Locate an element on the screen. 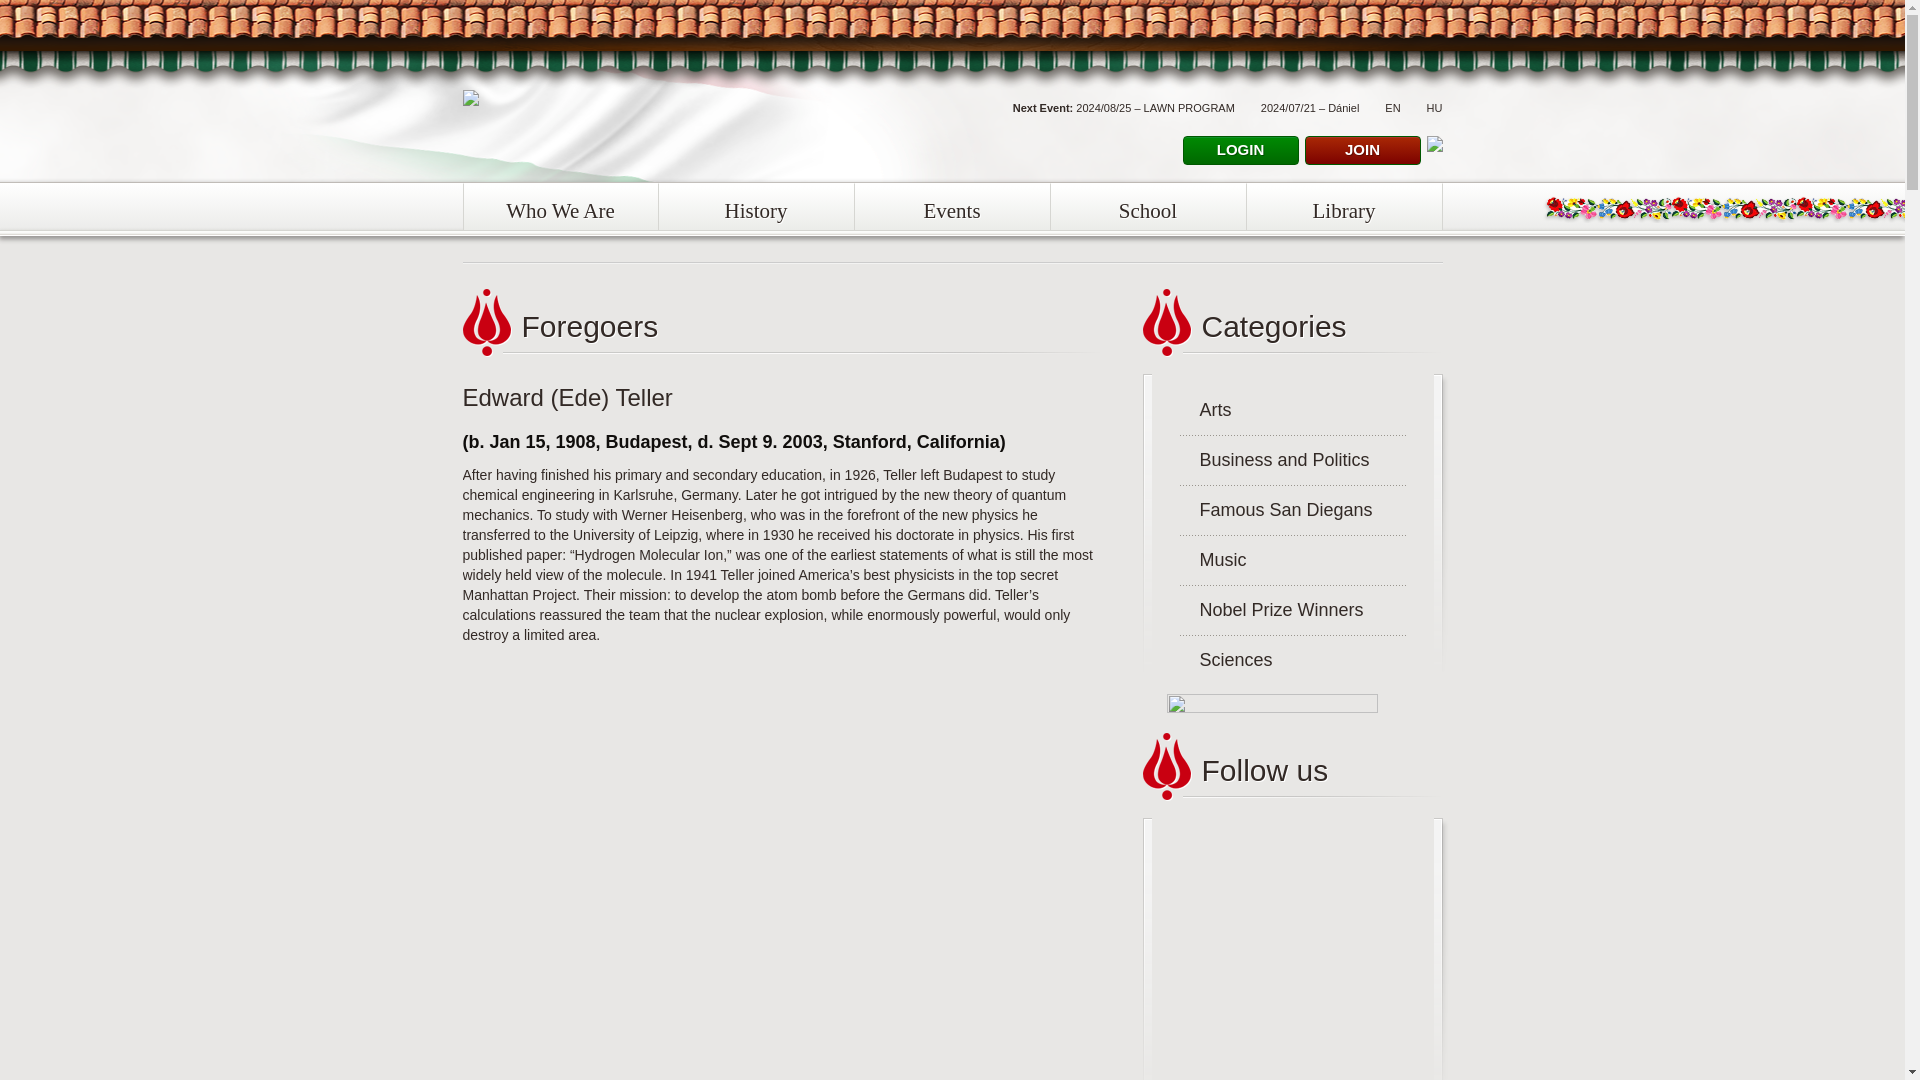 This screenshot has width=1920, height=1080. EN is located at coordinates (1392, 108).